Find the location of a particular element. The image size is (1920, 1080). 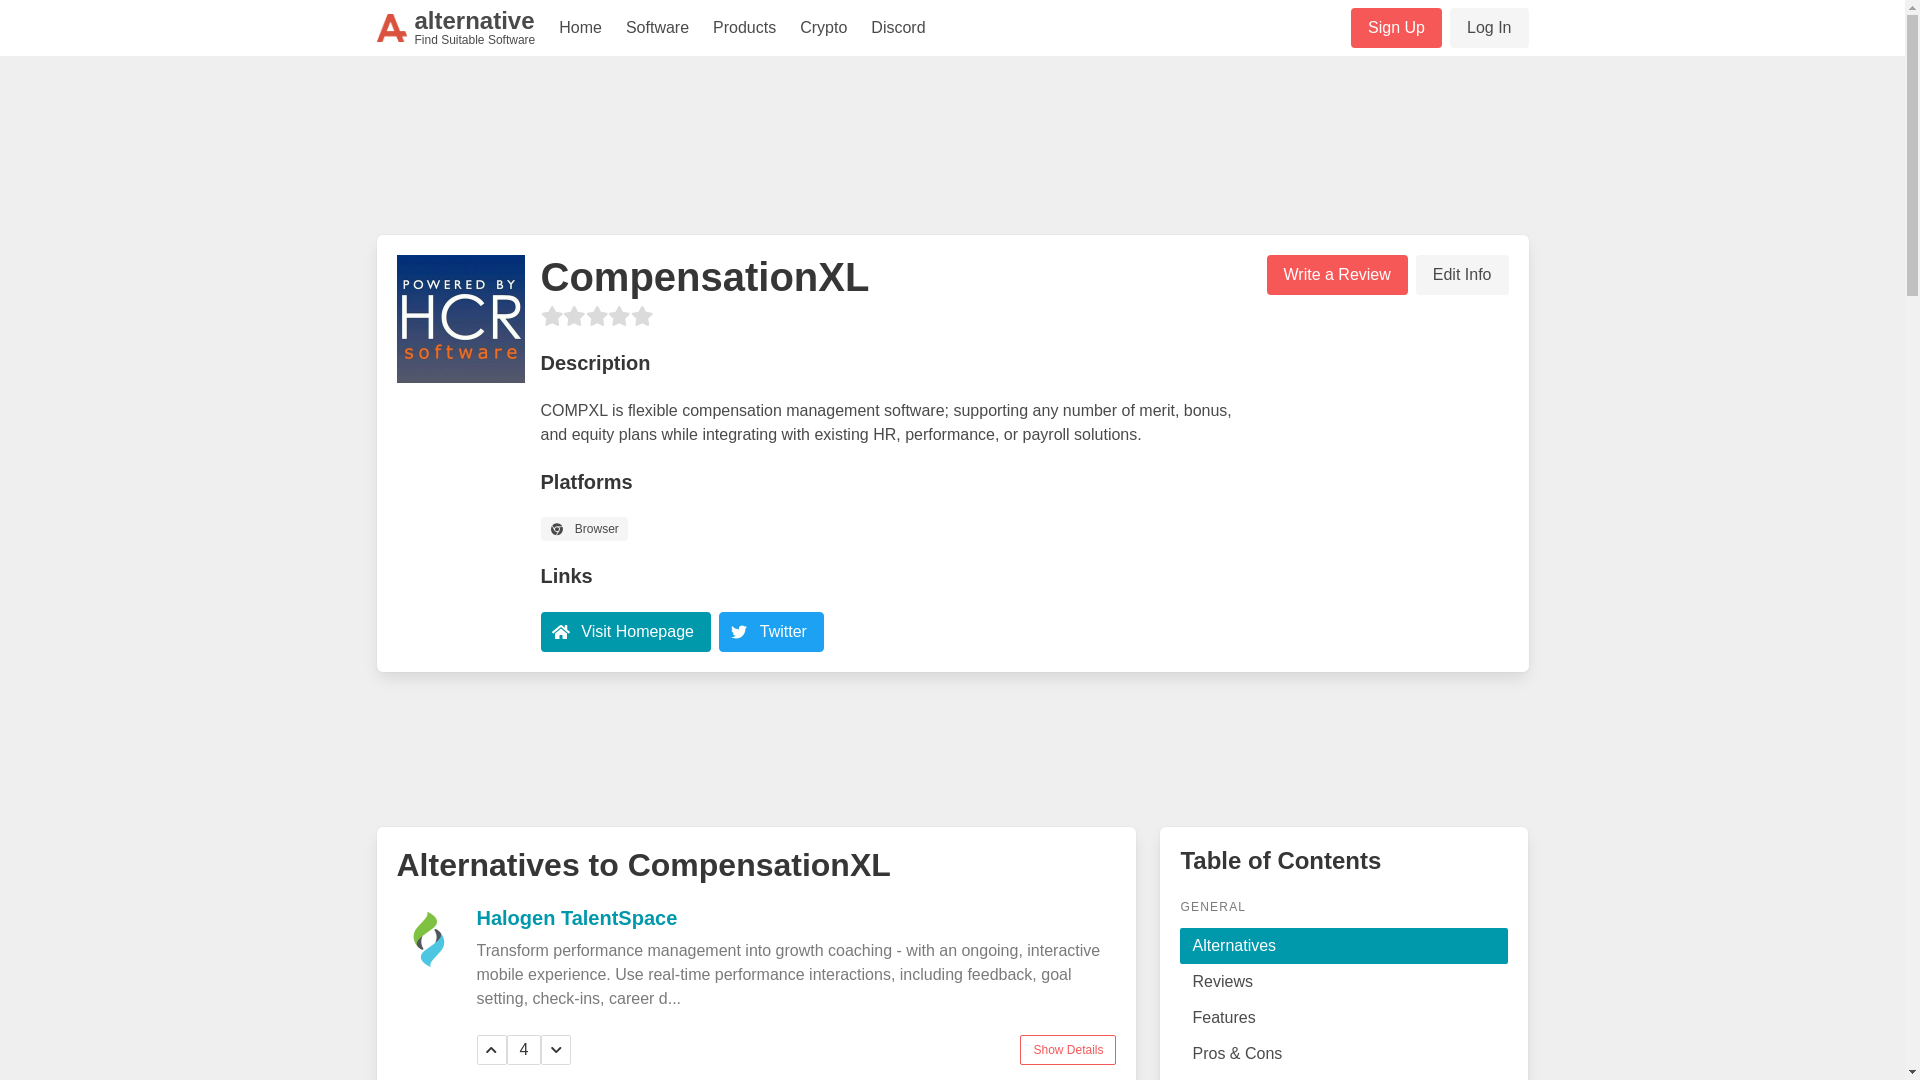

Visit Homepage is located at coordinates (637, 630).